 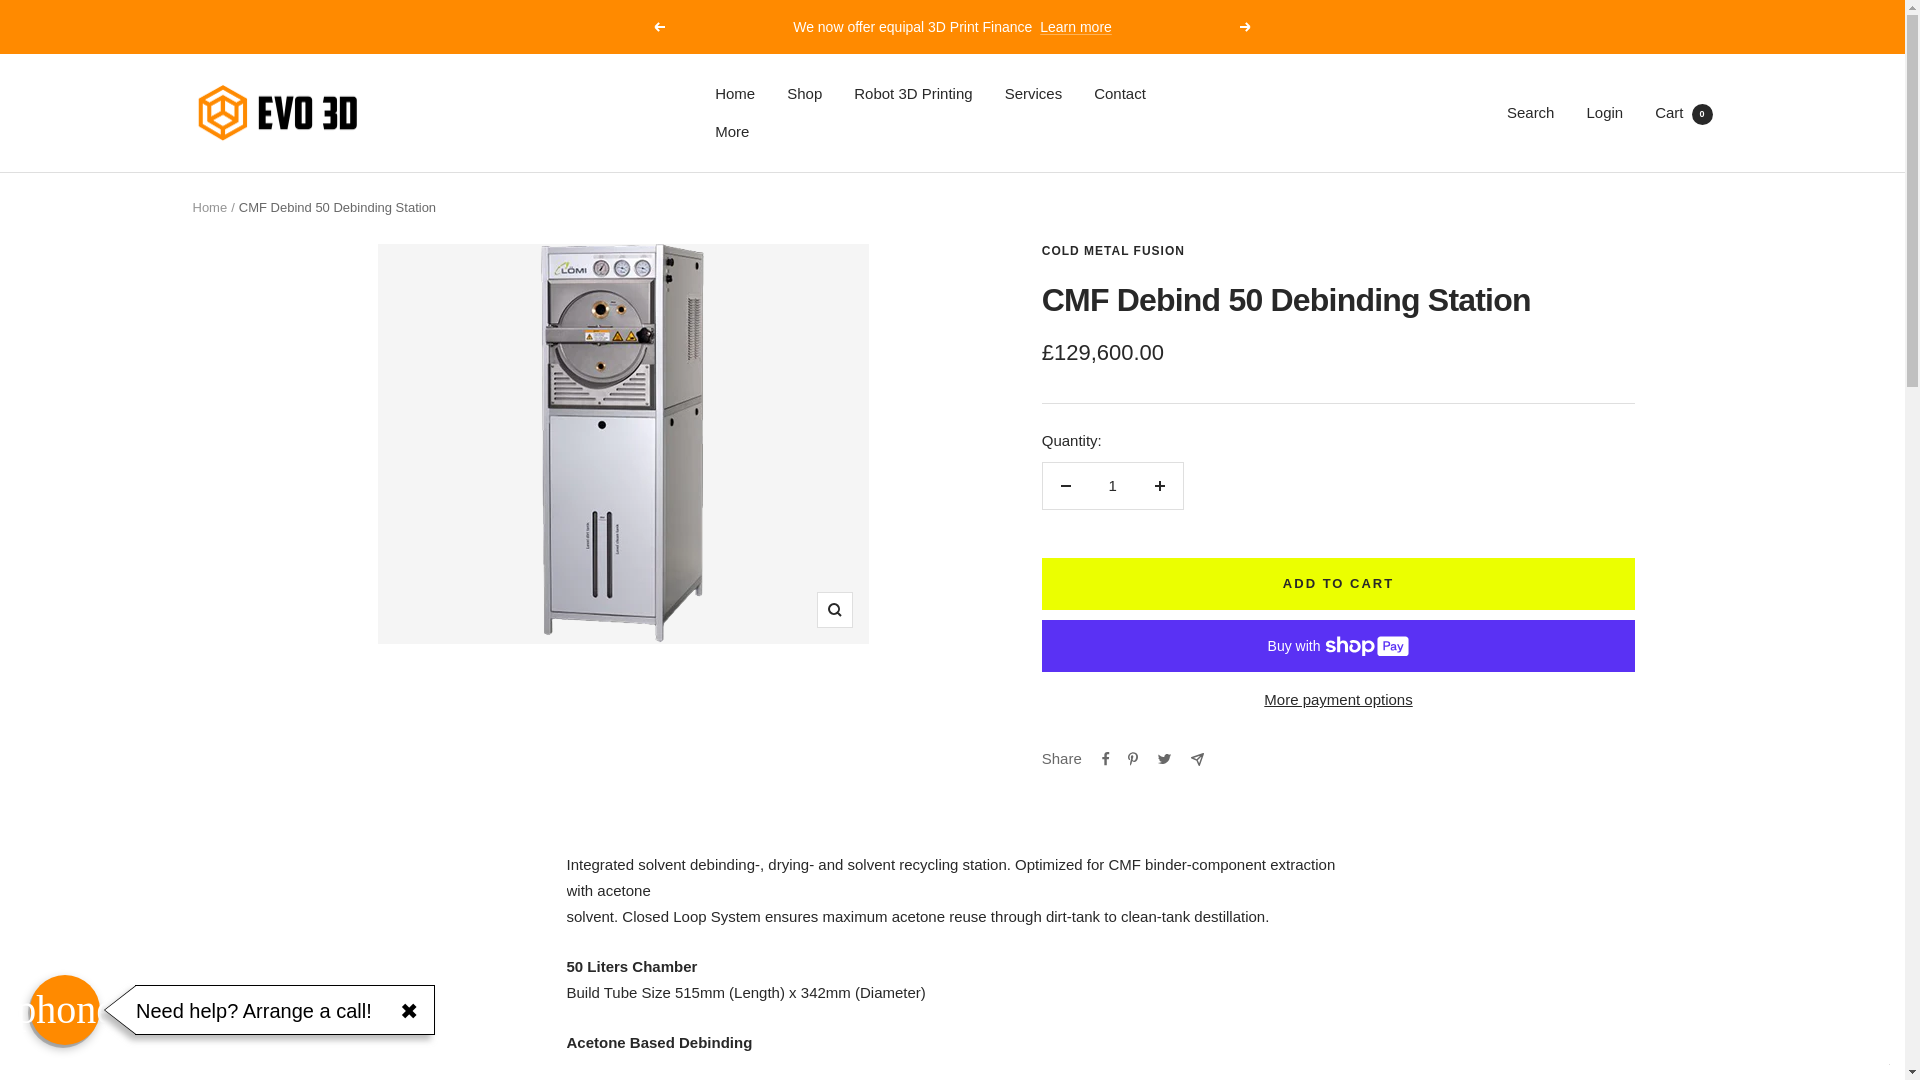 I want to click on Login, so click(x=1604, y=112).